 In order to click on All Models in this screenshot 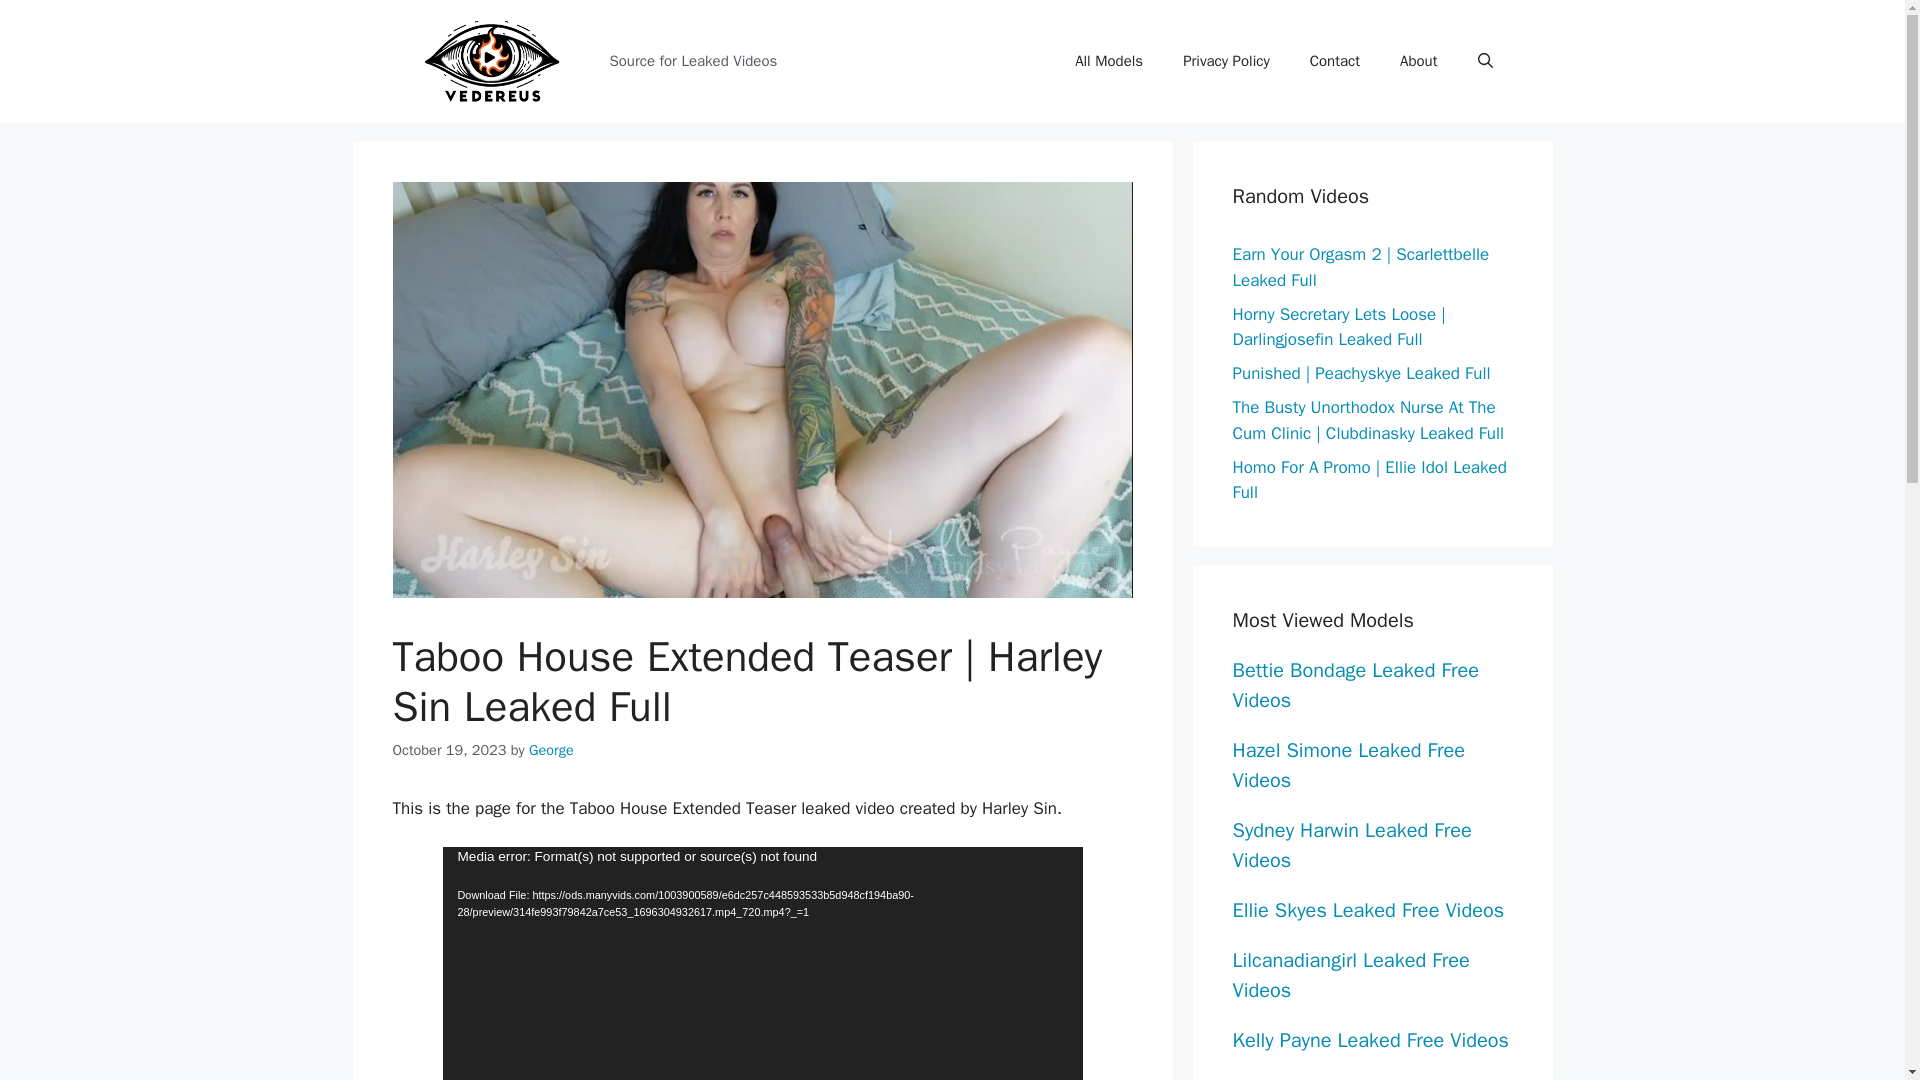, I will do `click(1108, 60)`.